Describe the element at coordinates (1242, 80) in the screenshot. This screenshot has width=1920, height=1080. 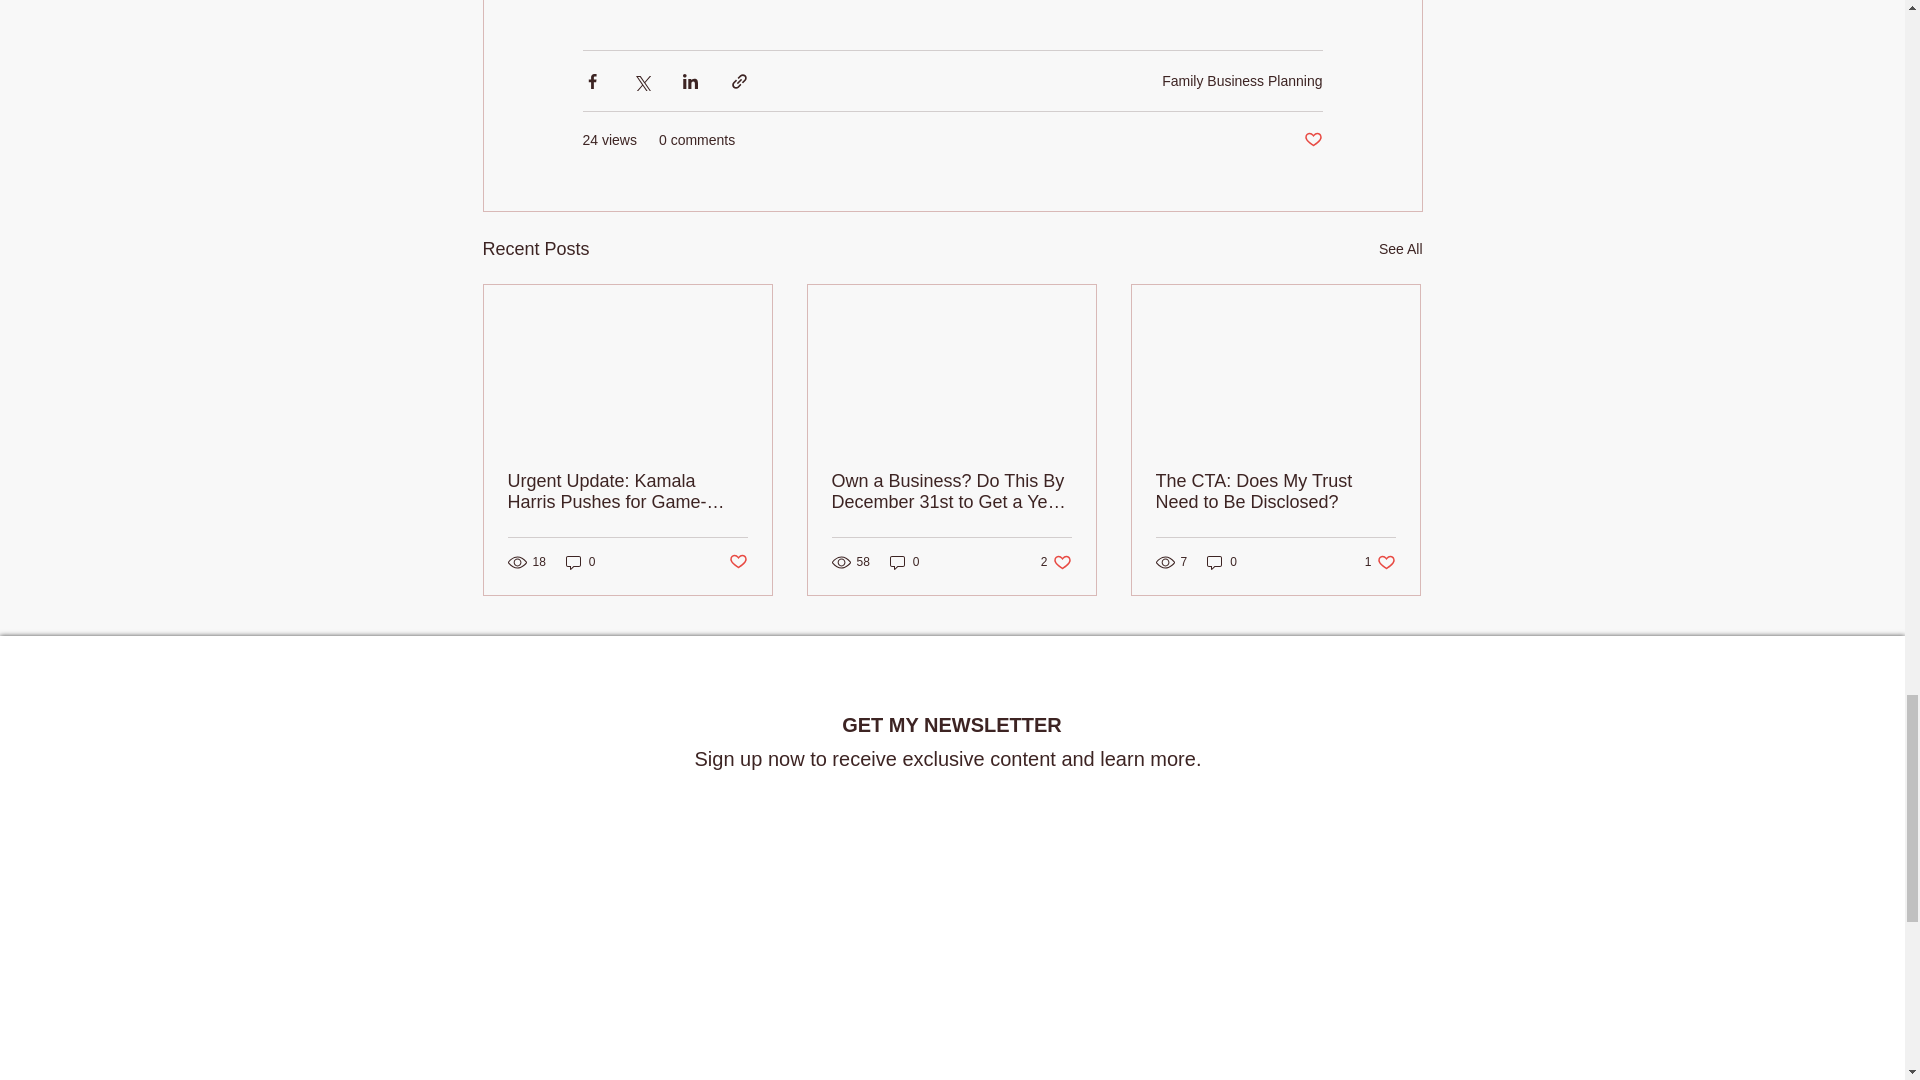
I see `The CTA: Does My Trust Need to Be Disclosed?` at that location.